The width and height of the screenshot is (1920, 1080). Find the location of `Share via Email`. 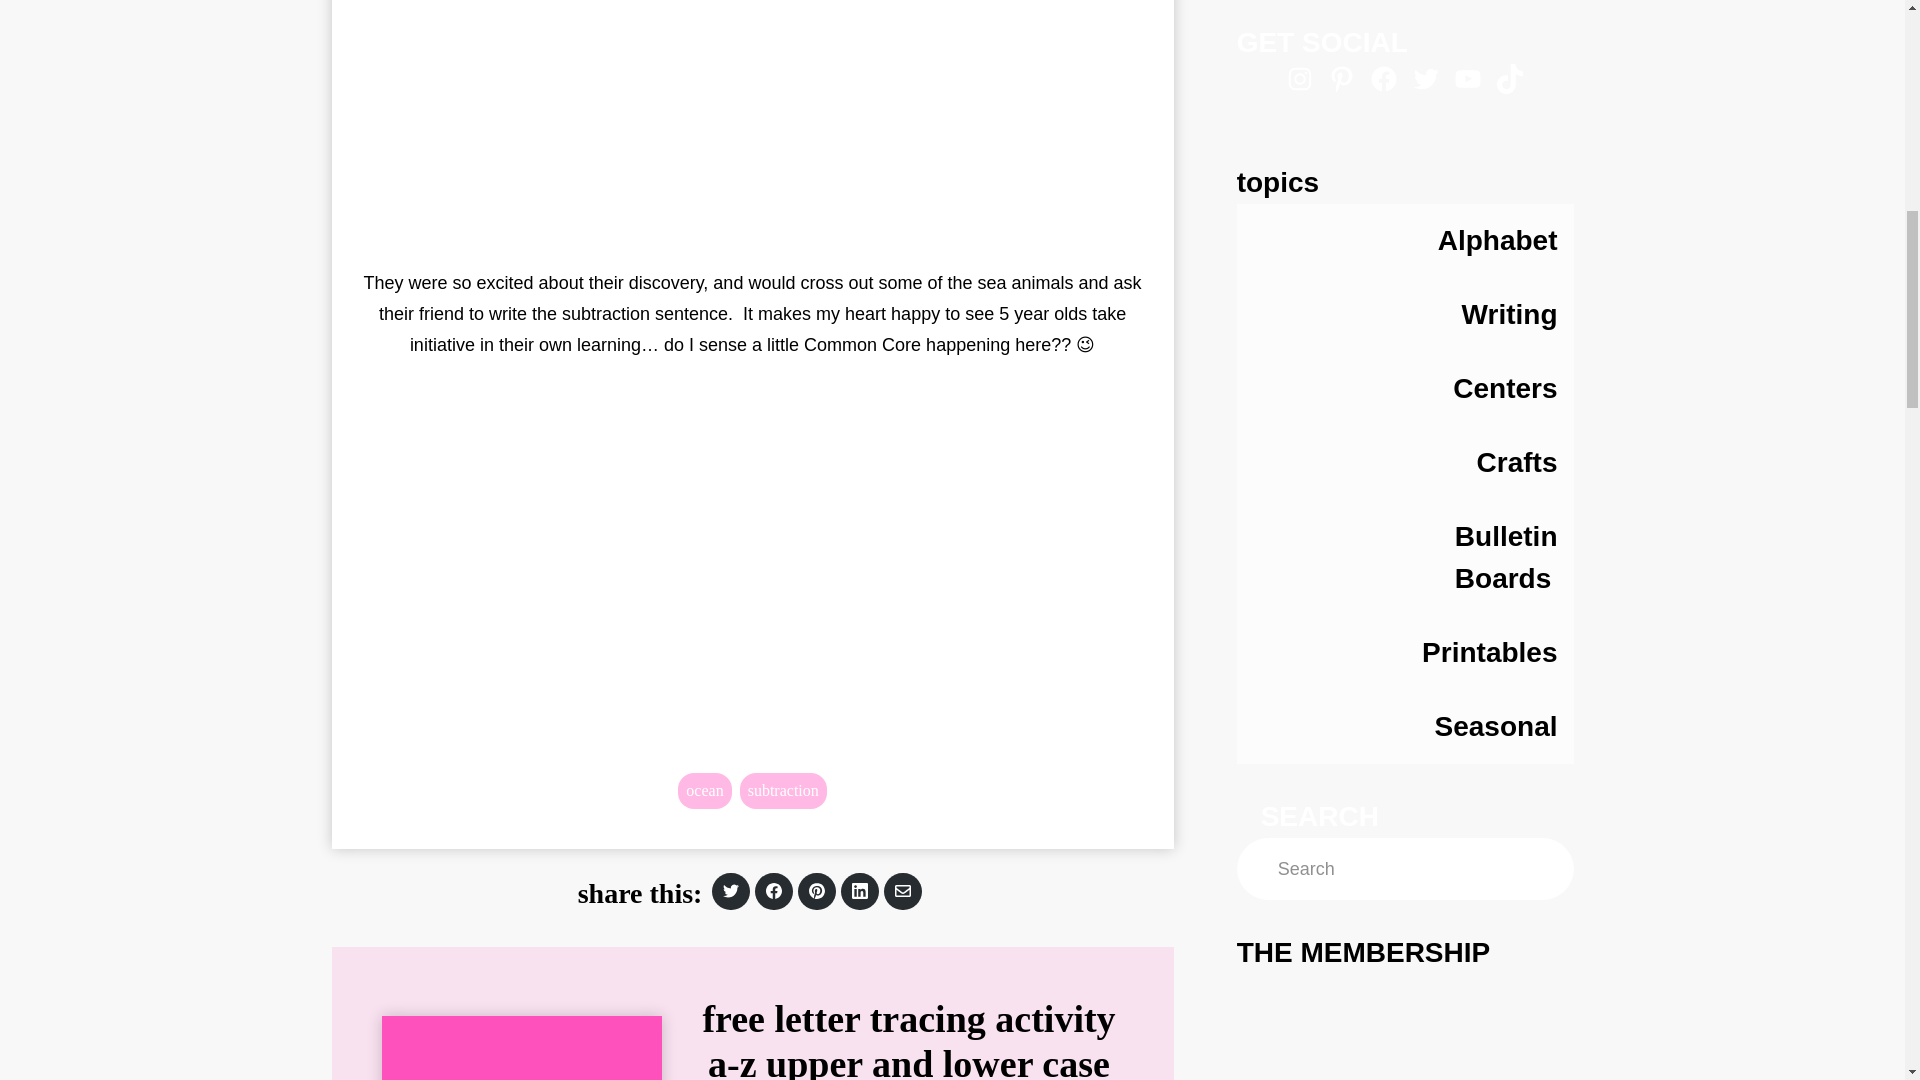

Share via Email is located at coordinates (902, 890).